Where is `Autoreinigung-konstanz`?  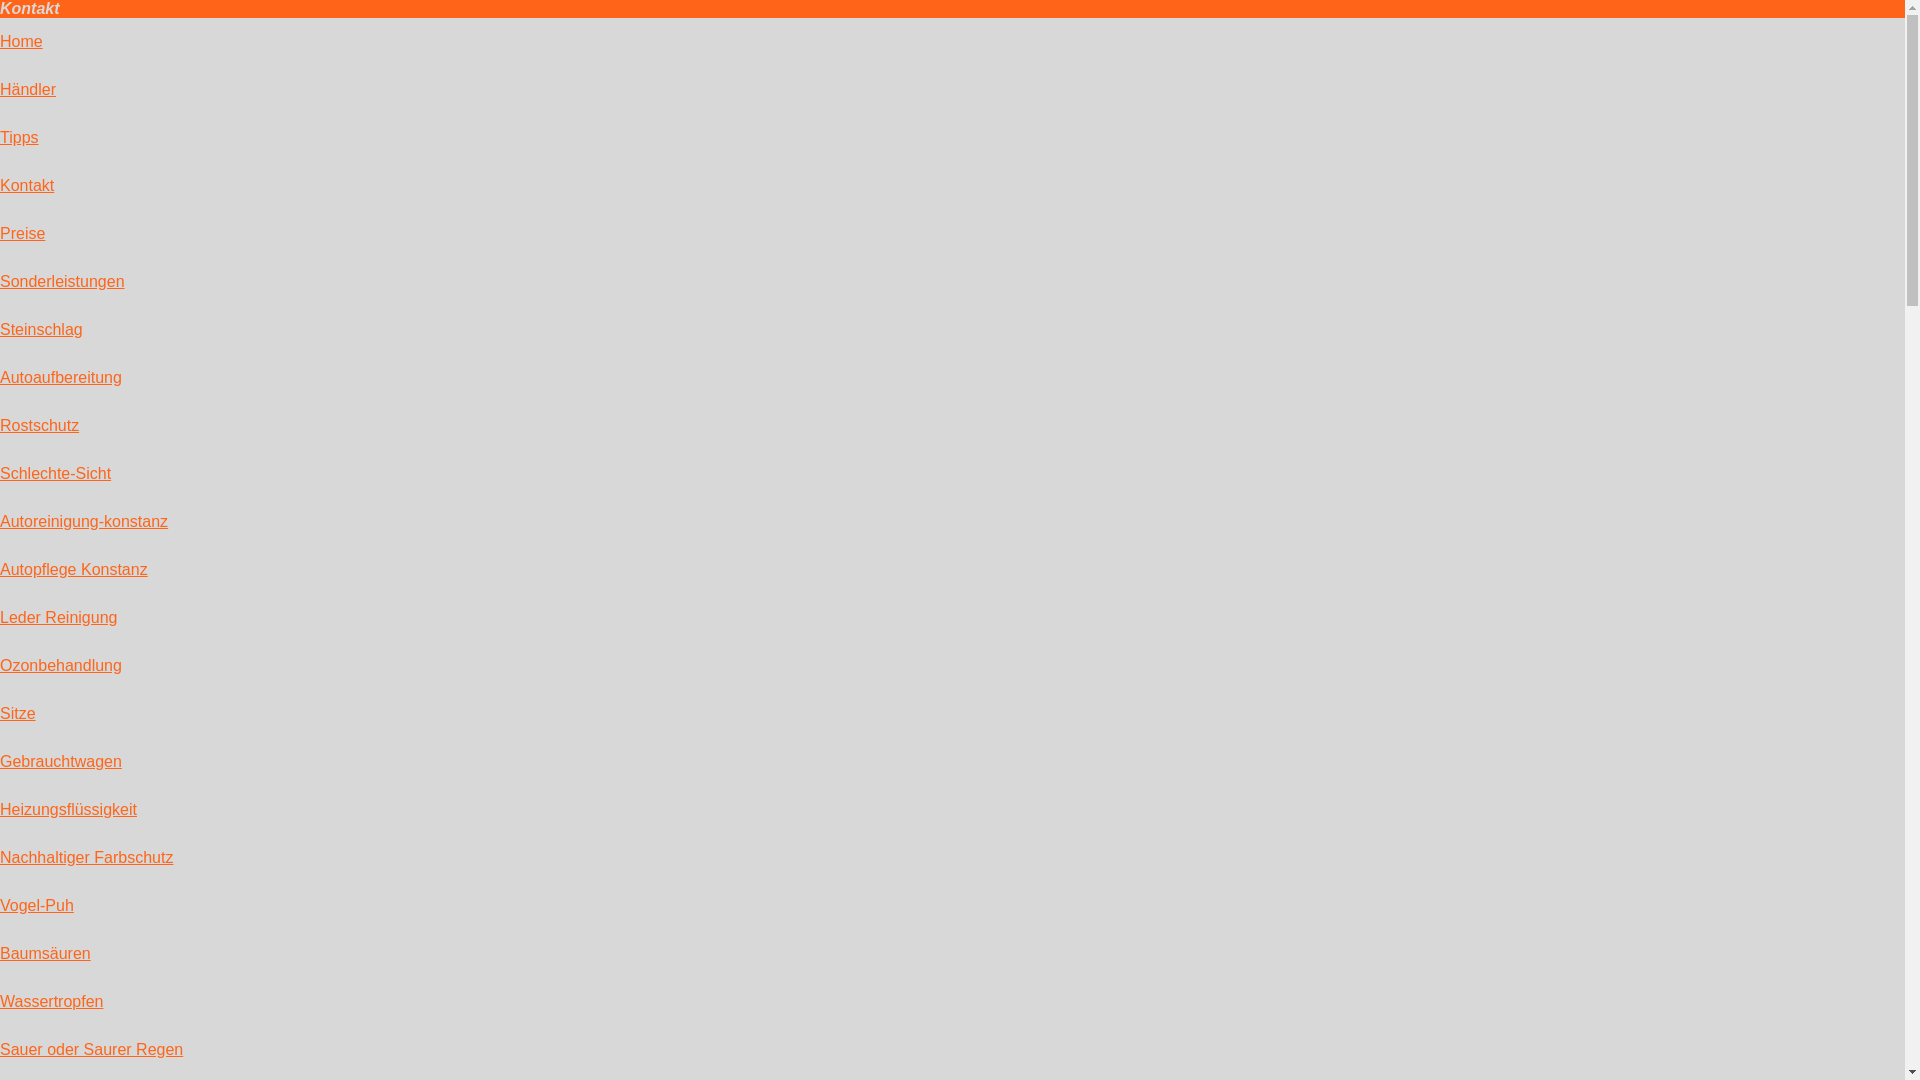 Autoreinigung-konstanz is located at coordinates (84, 522).